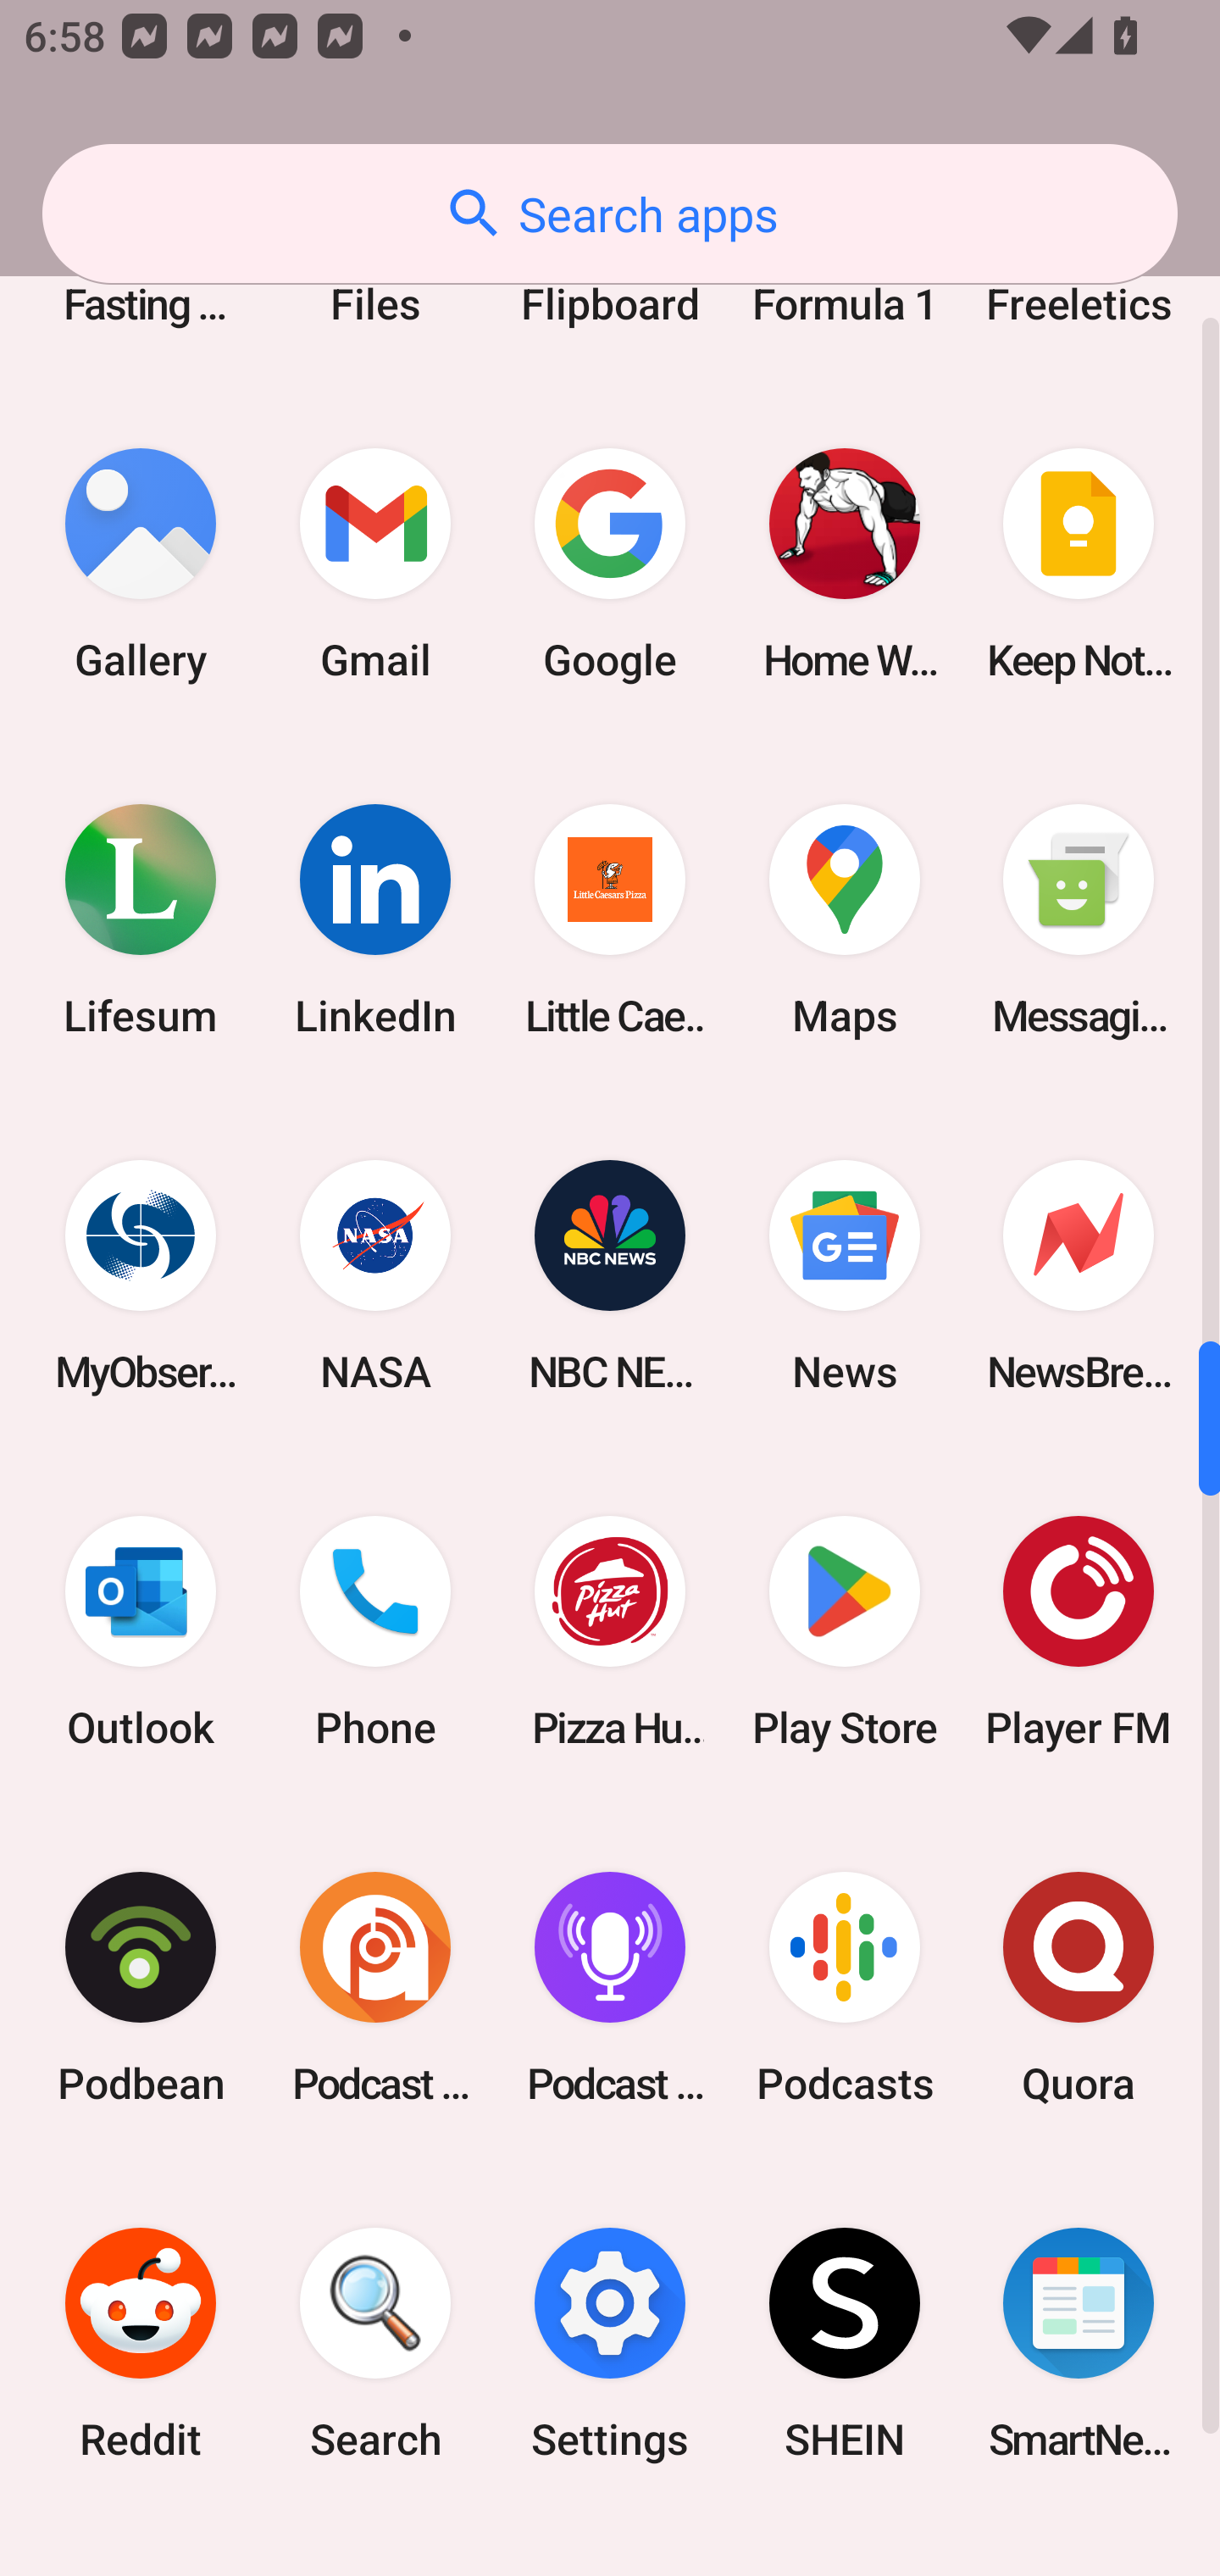  What do you see at coordinates (844, 564) in the screenshot?
I see `Home Workout` at bounding box center [844, 564].